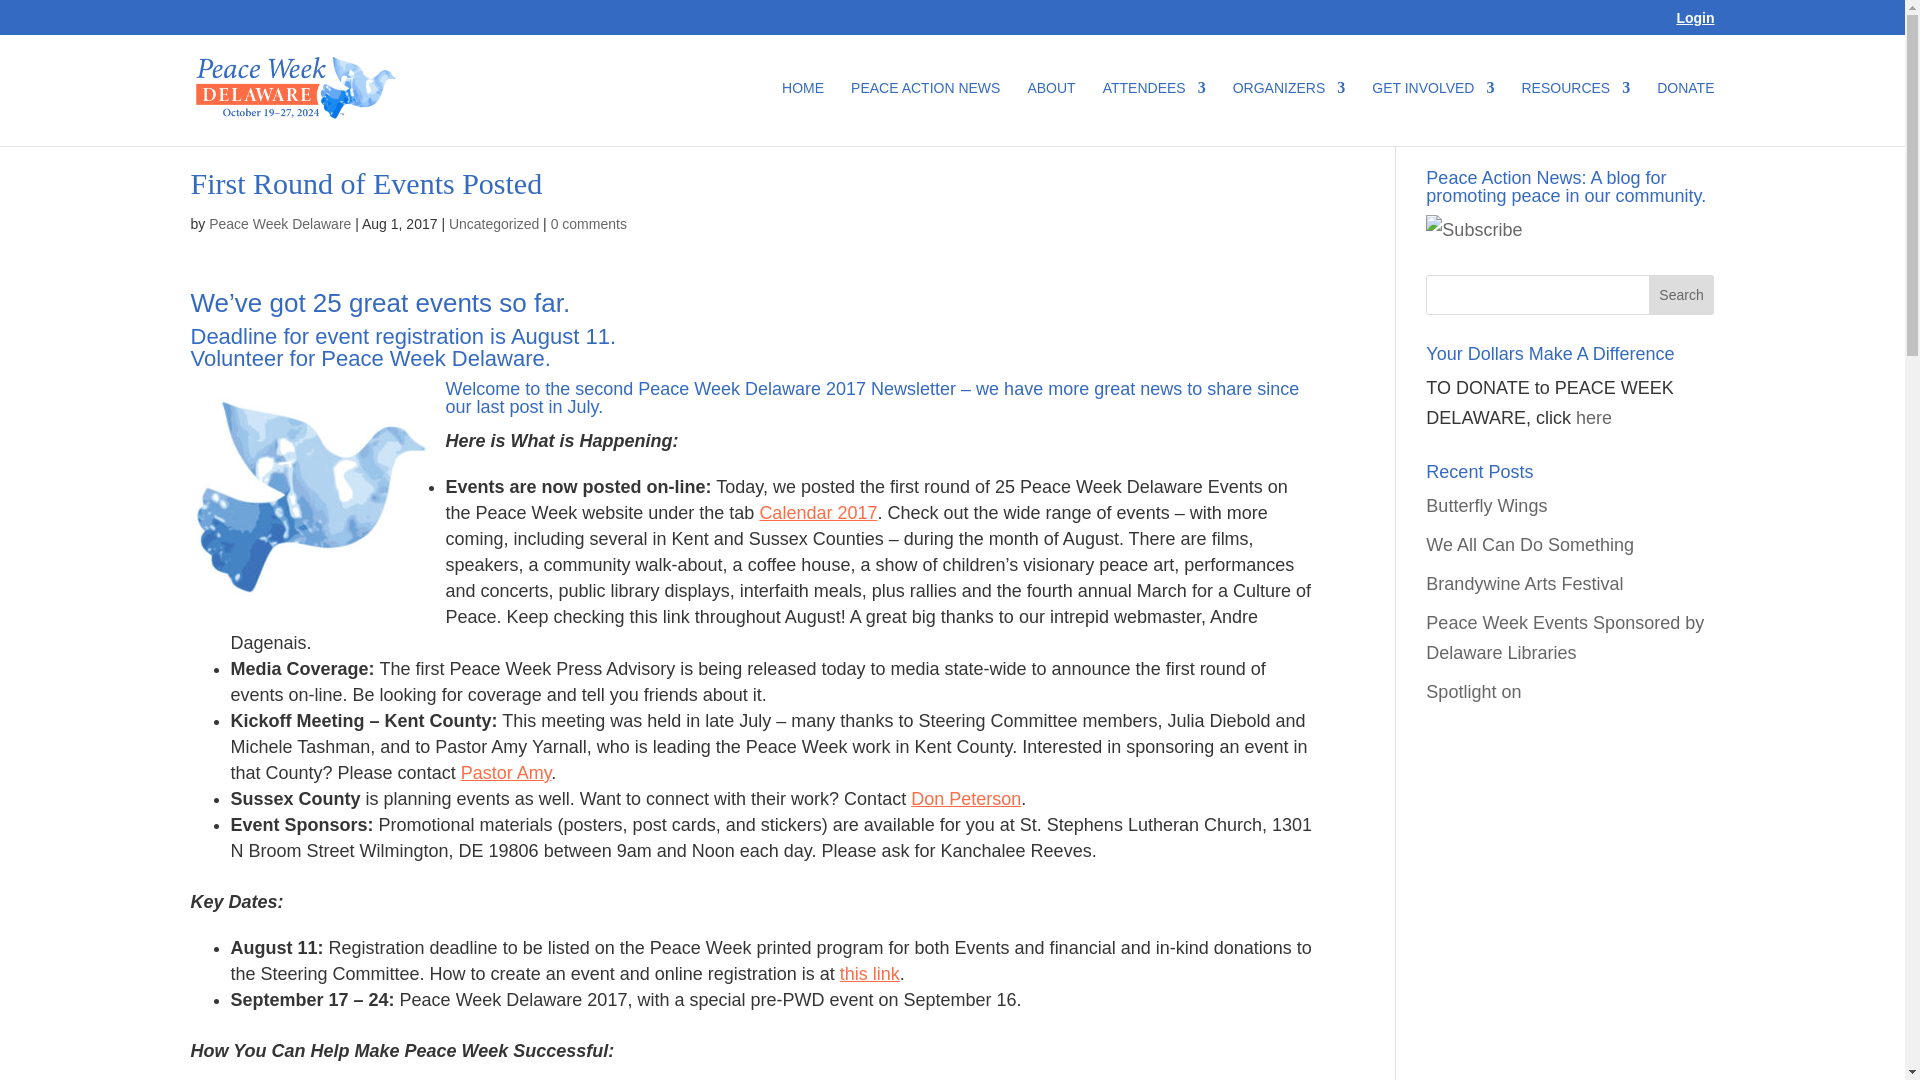 This screenshot has height=1080, width=1920. I want to click on Don Peterson, so click(966, 798).